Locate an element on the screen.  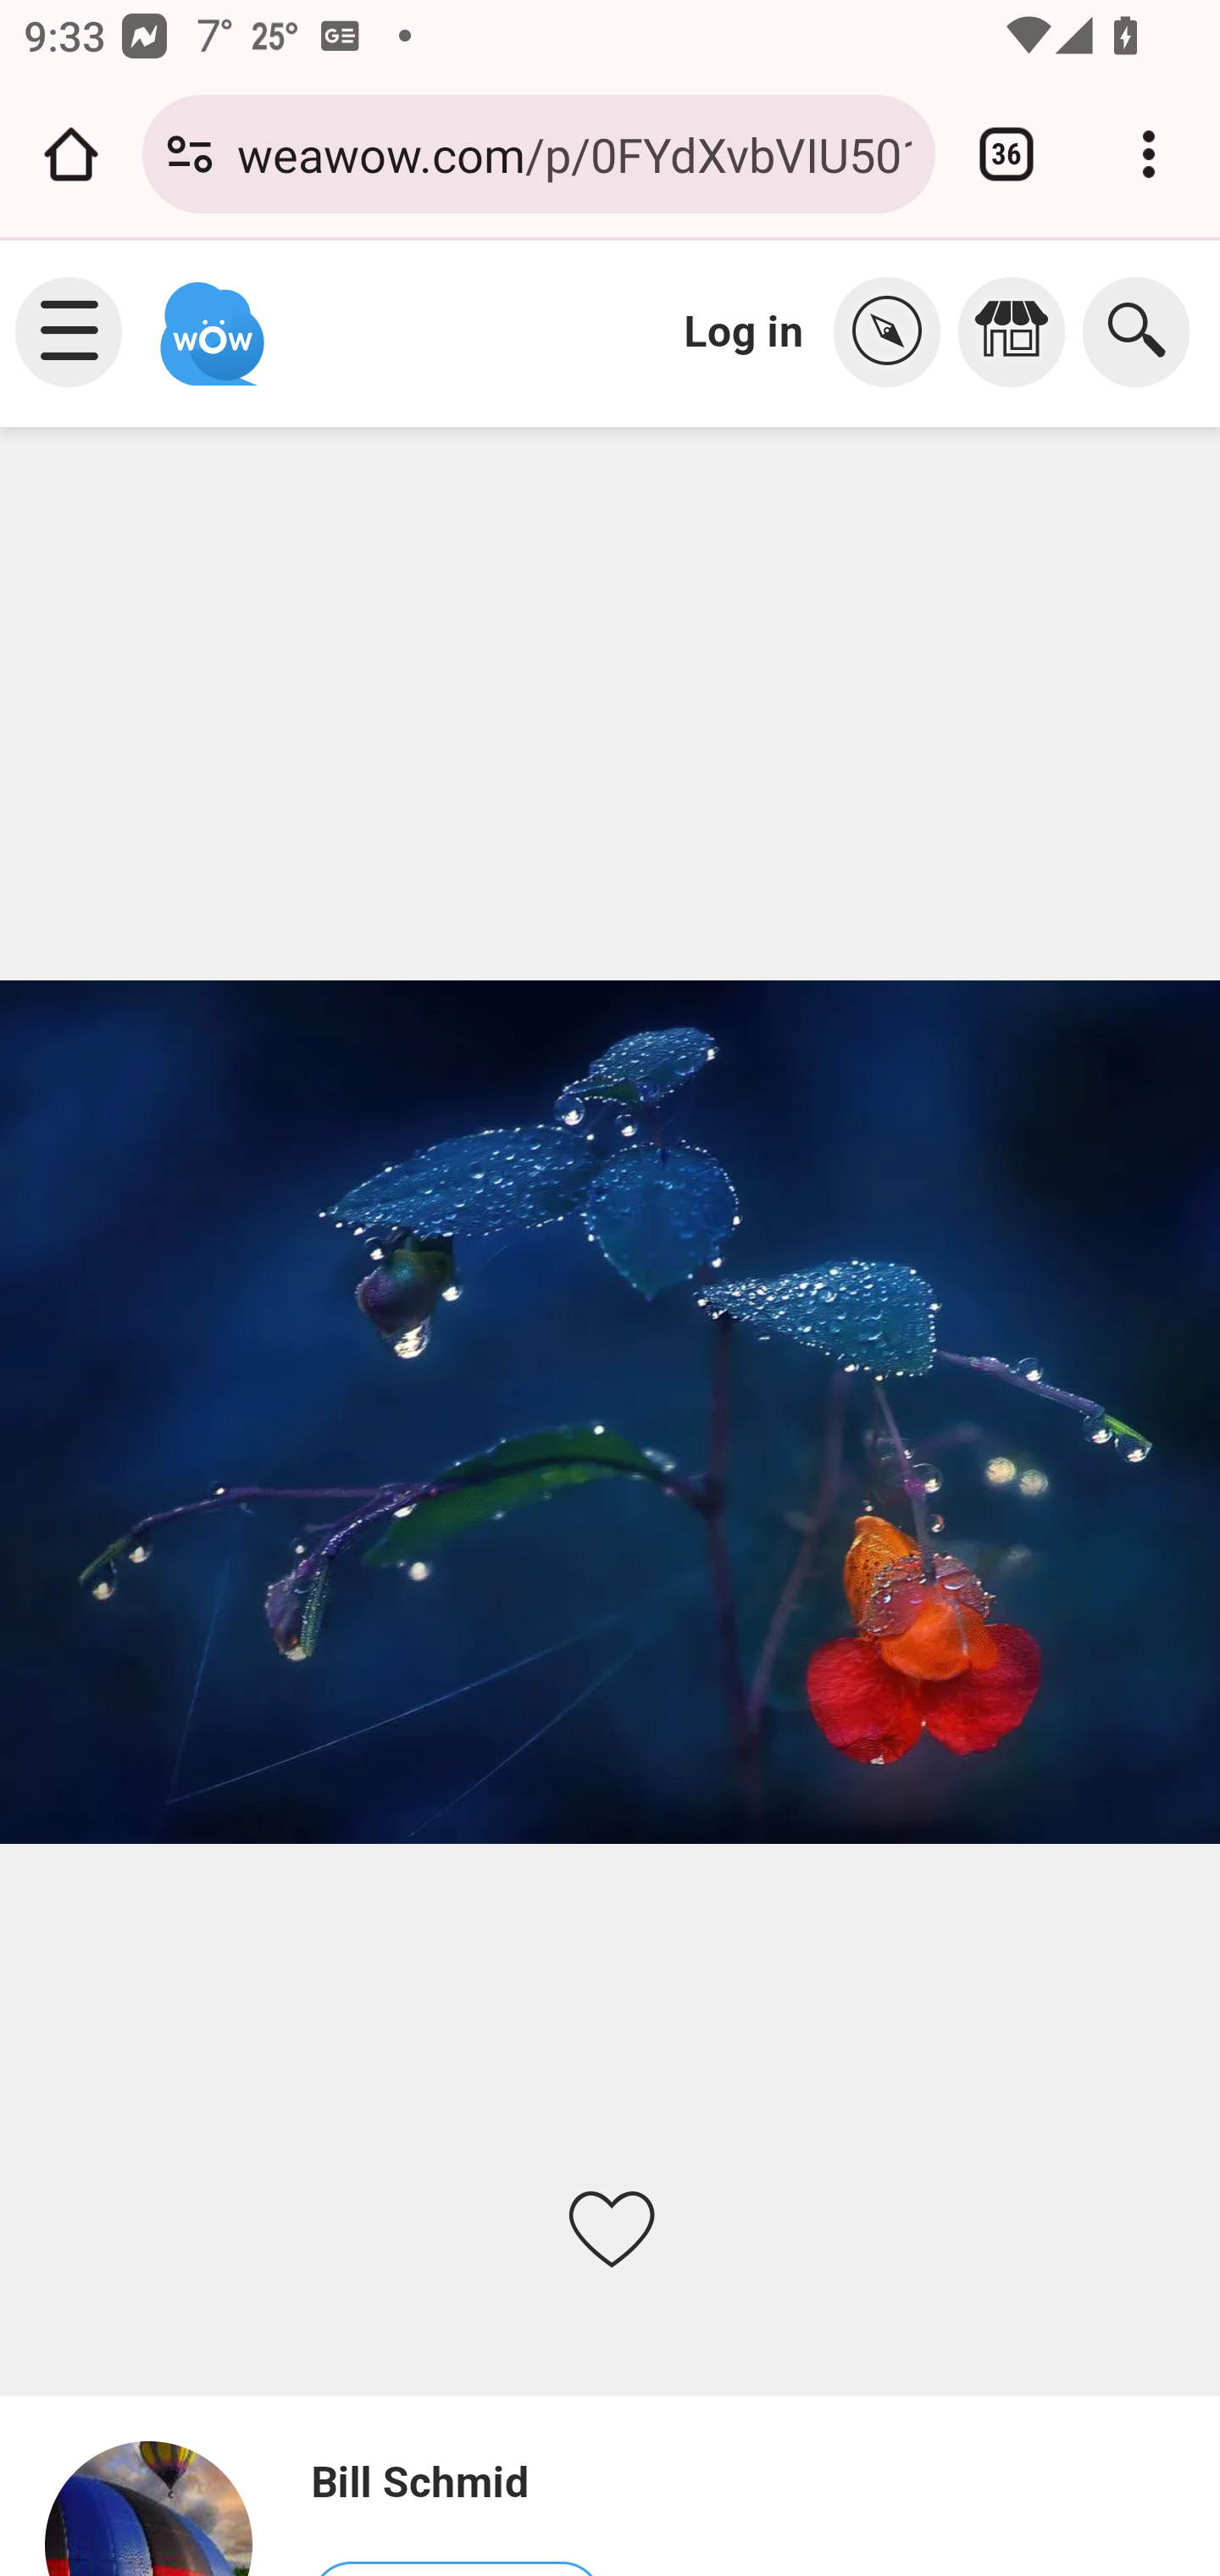
Customize and control Google Chrome is located at coordinates (1149, 154).